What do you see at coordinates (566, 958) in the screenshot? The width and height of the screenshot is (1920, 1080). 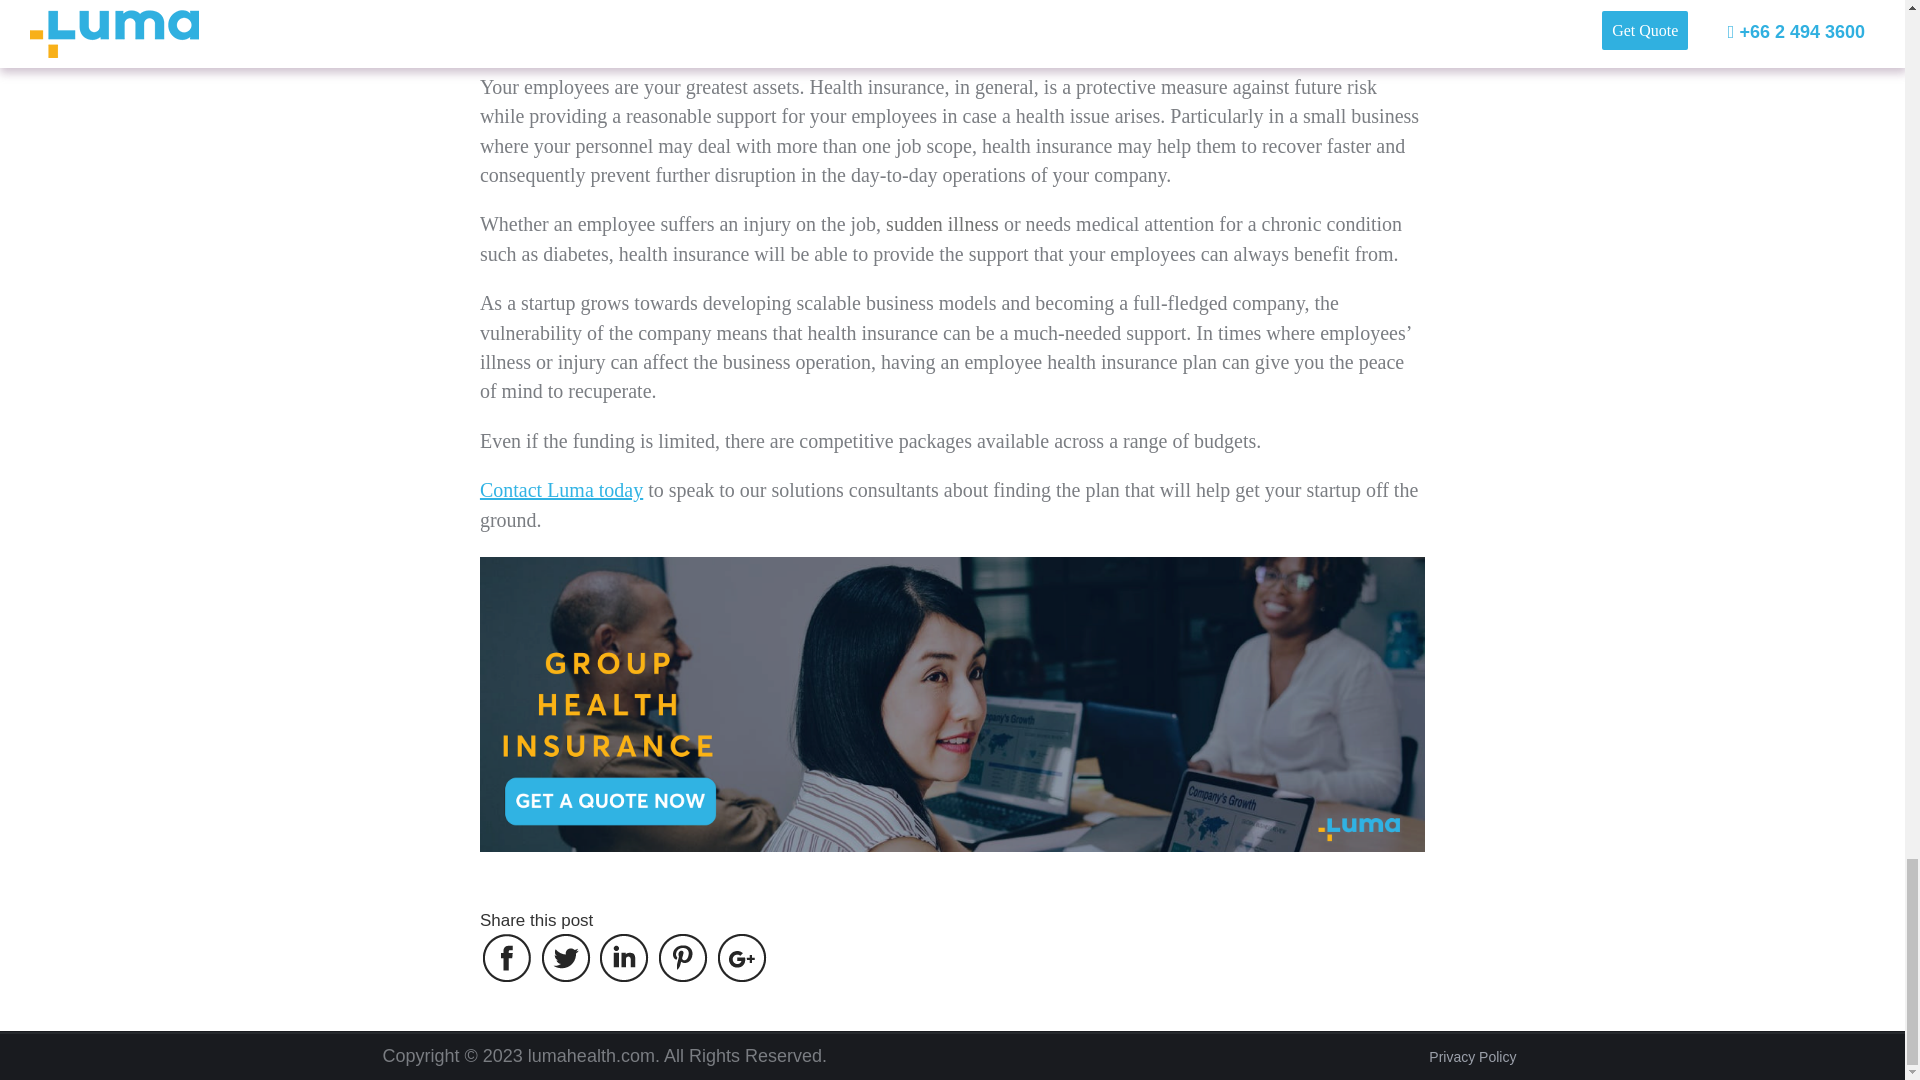 I see `twitter` at bounding box center [566, 958].